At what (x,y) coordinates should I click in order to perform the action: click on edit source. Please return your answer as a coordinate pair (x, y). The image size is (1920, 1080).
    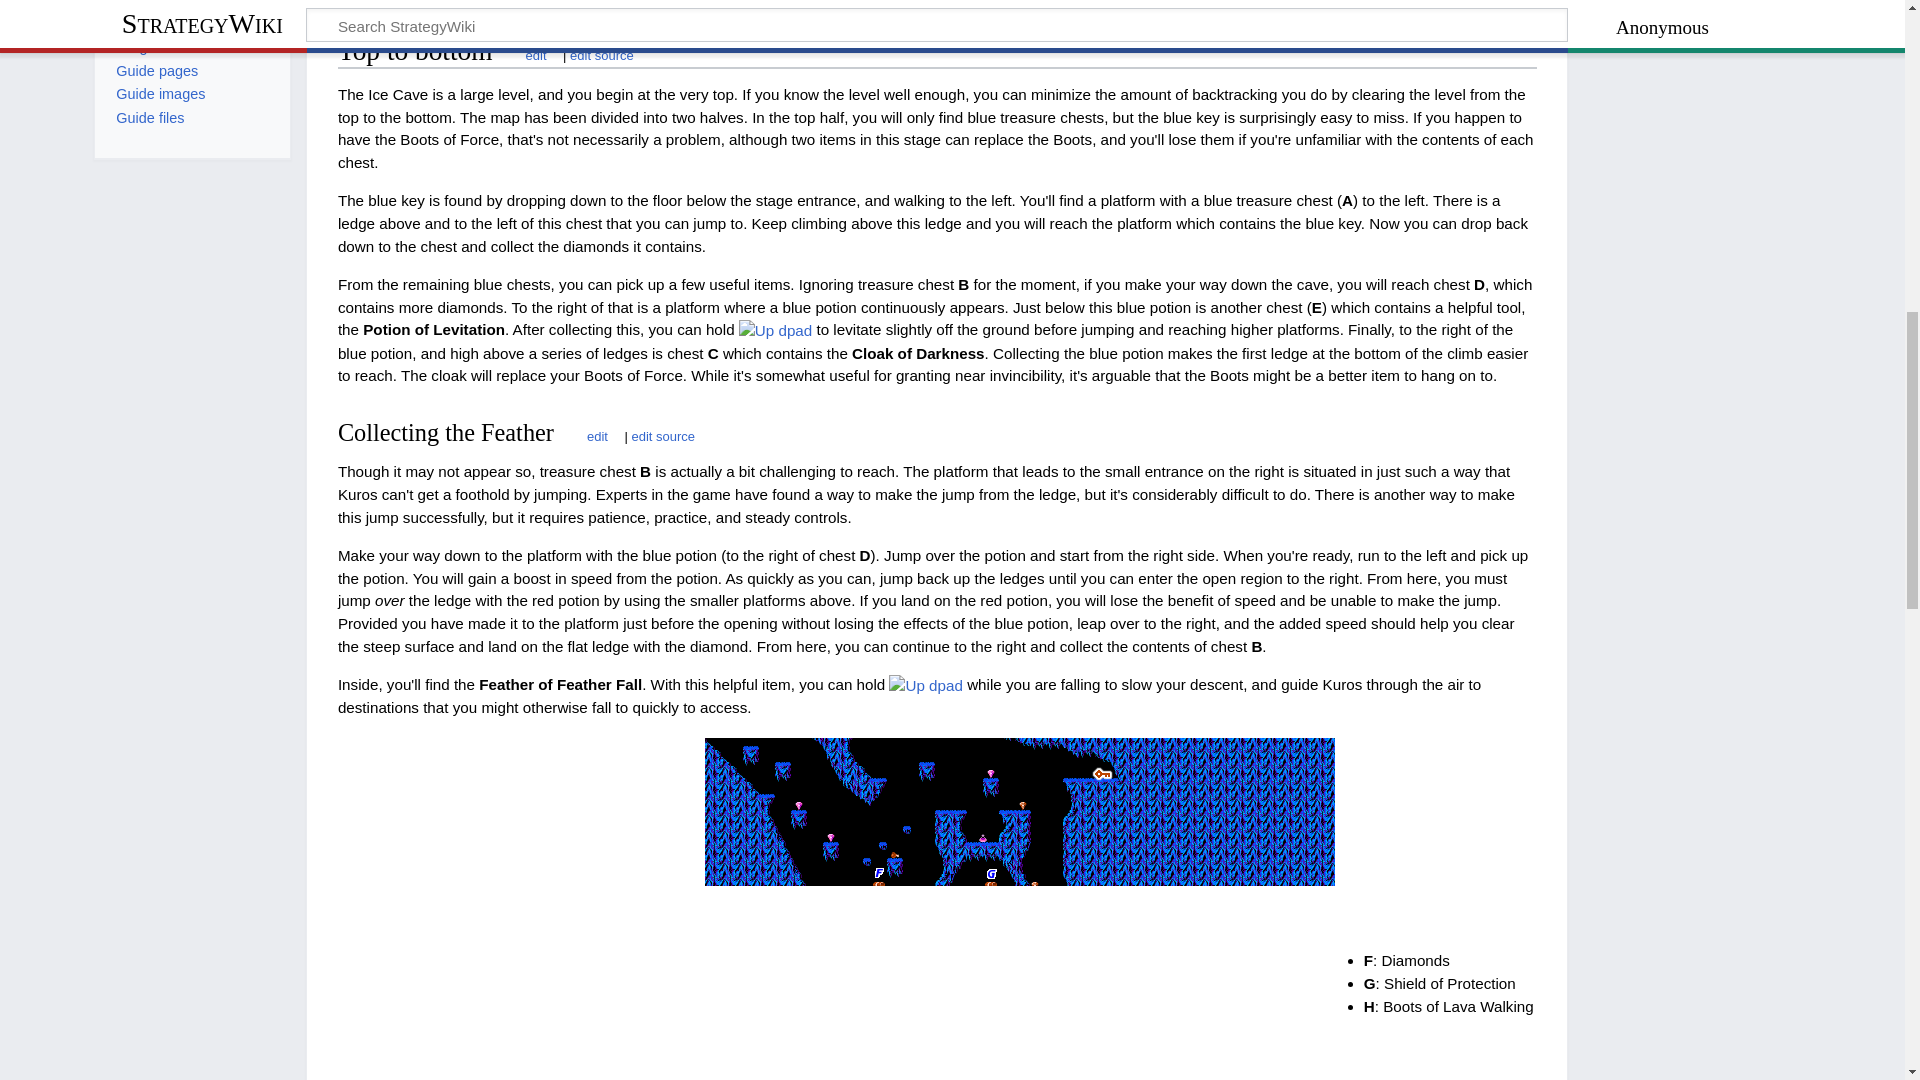
    Looking at the image, I should click on (602, 53).